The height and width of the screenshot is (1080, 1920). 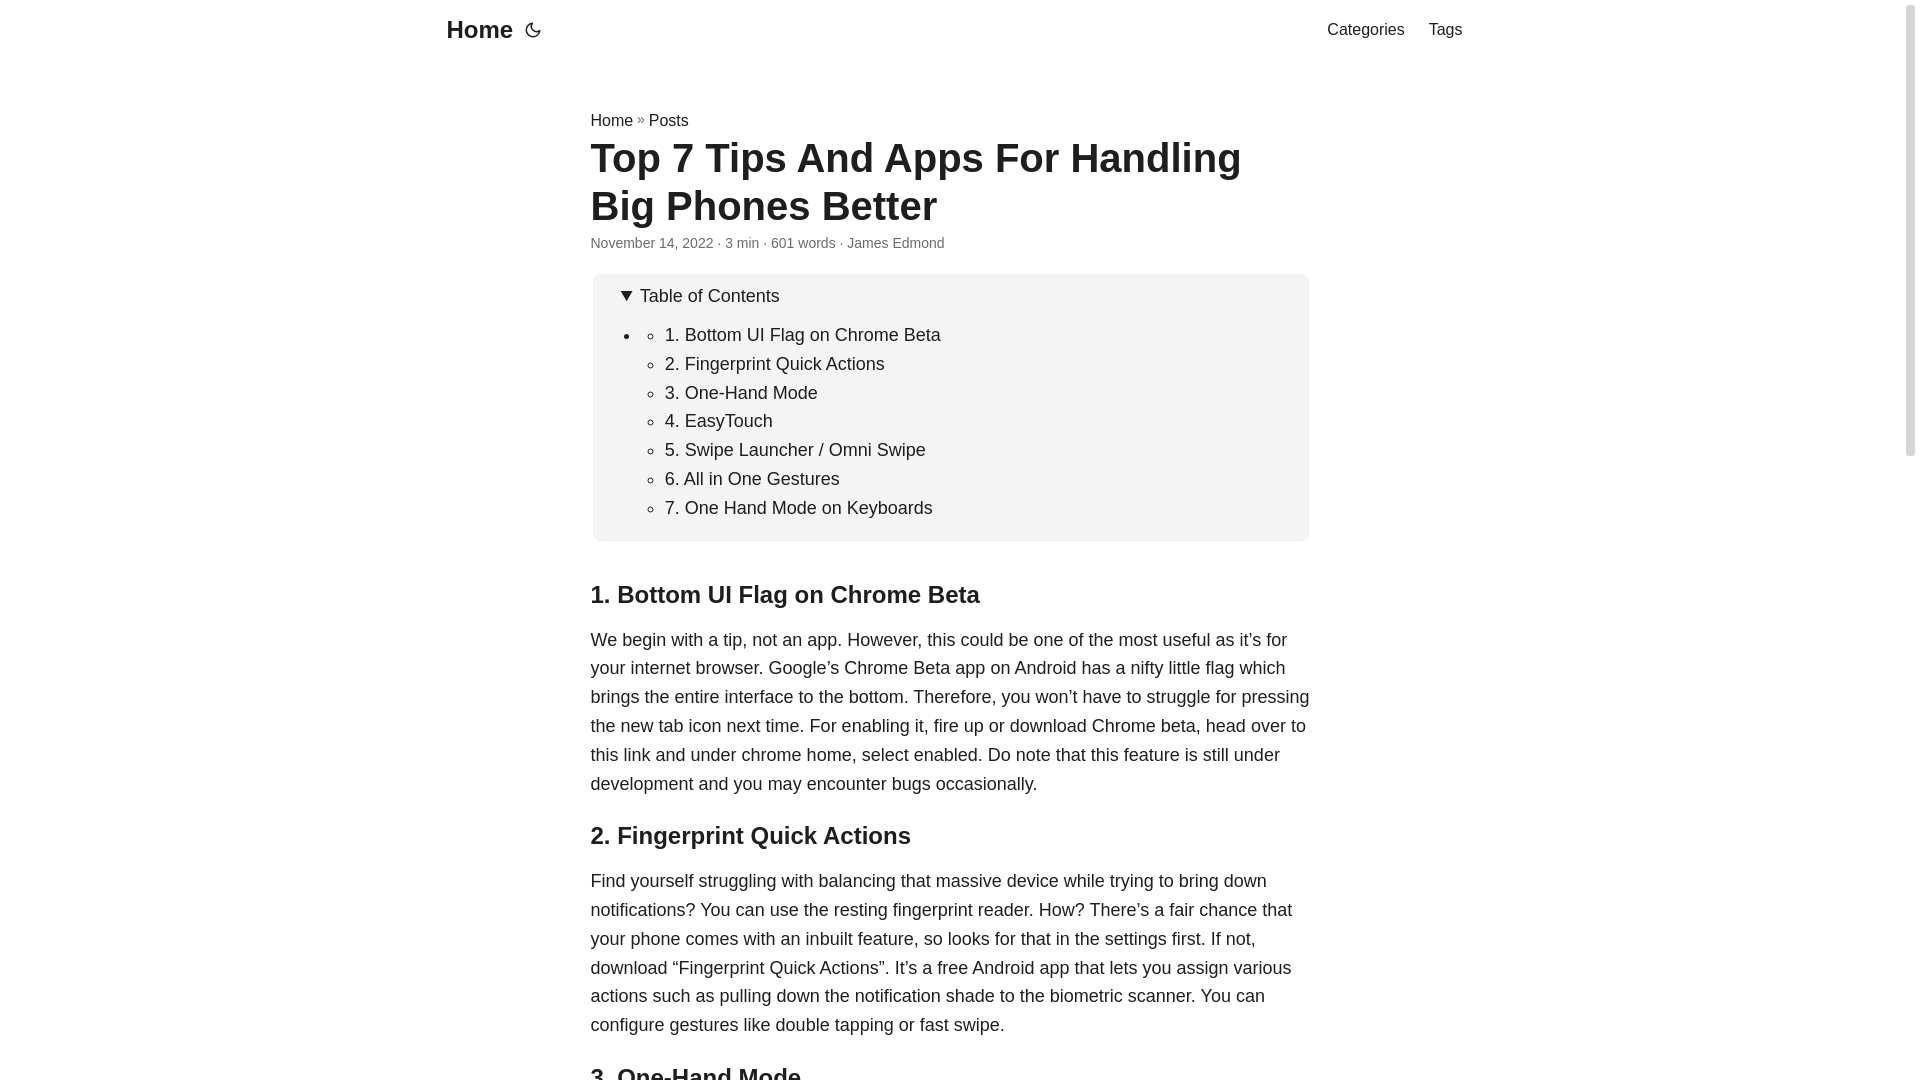 I want to click on Home, so click(x=611, y=120).